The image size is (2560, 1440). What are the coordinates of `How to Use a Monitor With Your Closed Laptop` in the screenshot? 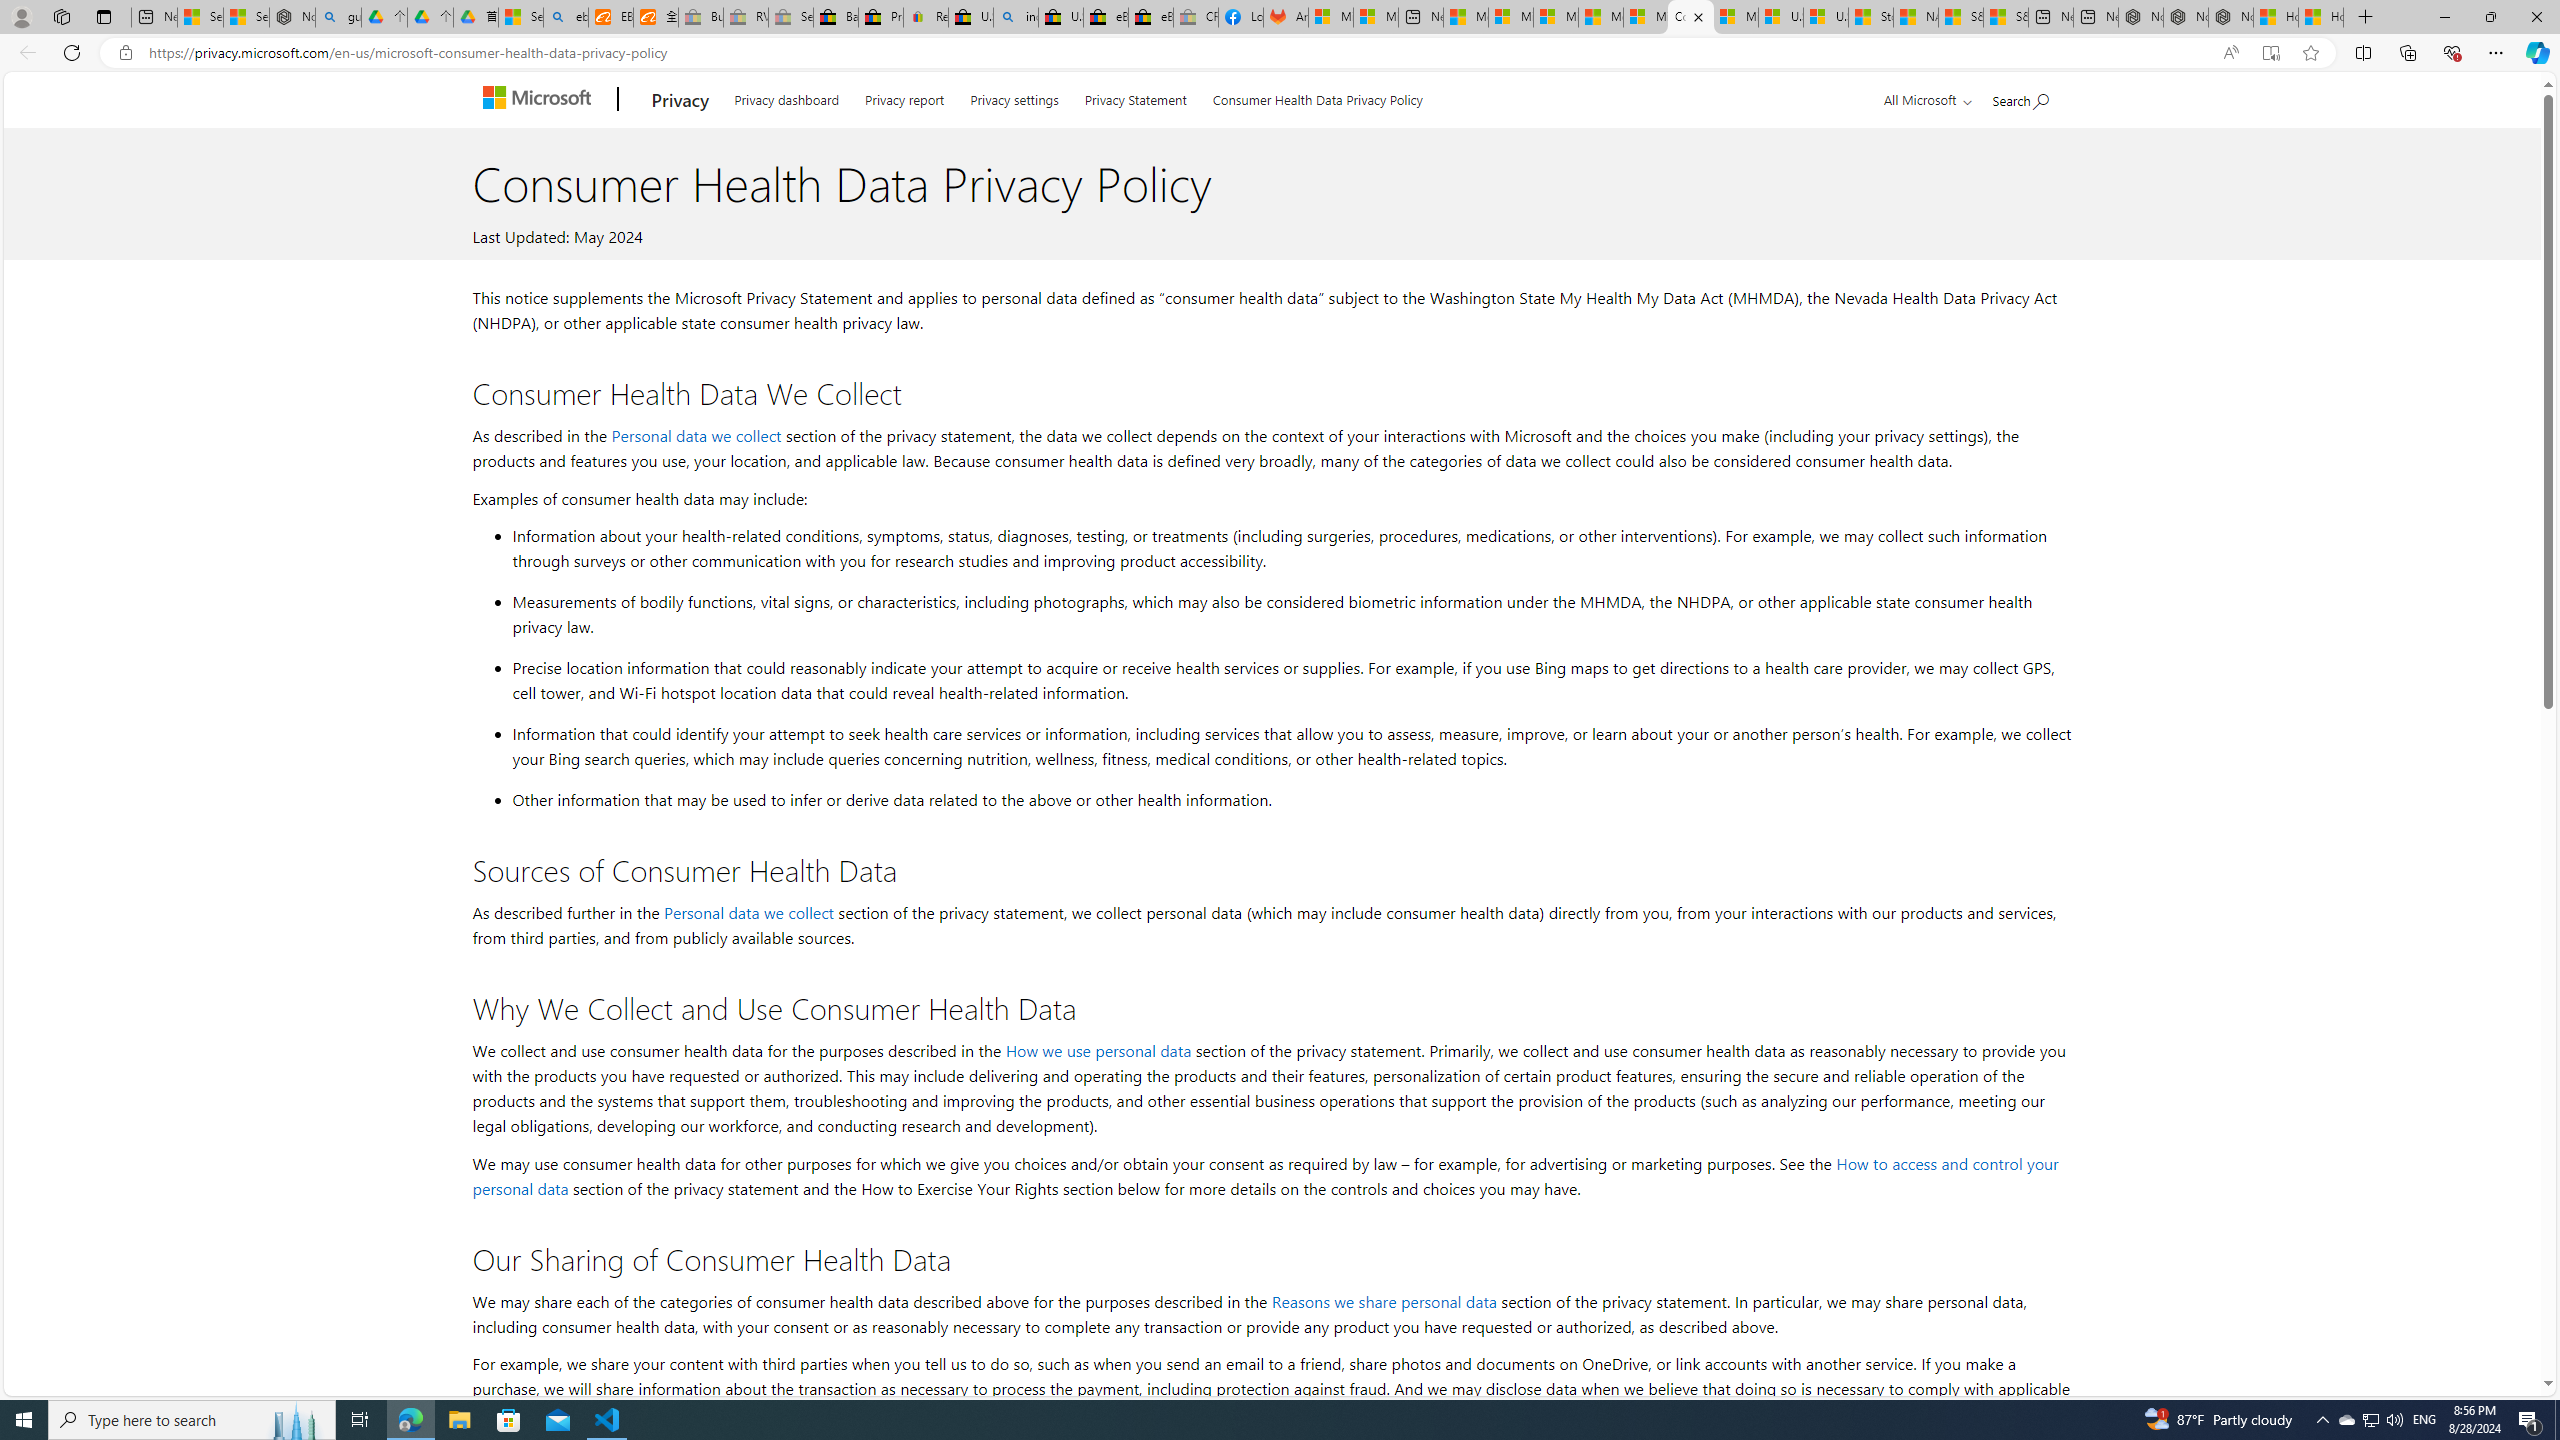 It's located at (2322, 17).